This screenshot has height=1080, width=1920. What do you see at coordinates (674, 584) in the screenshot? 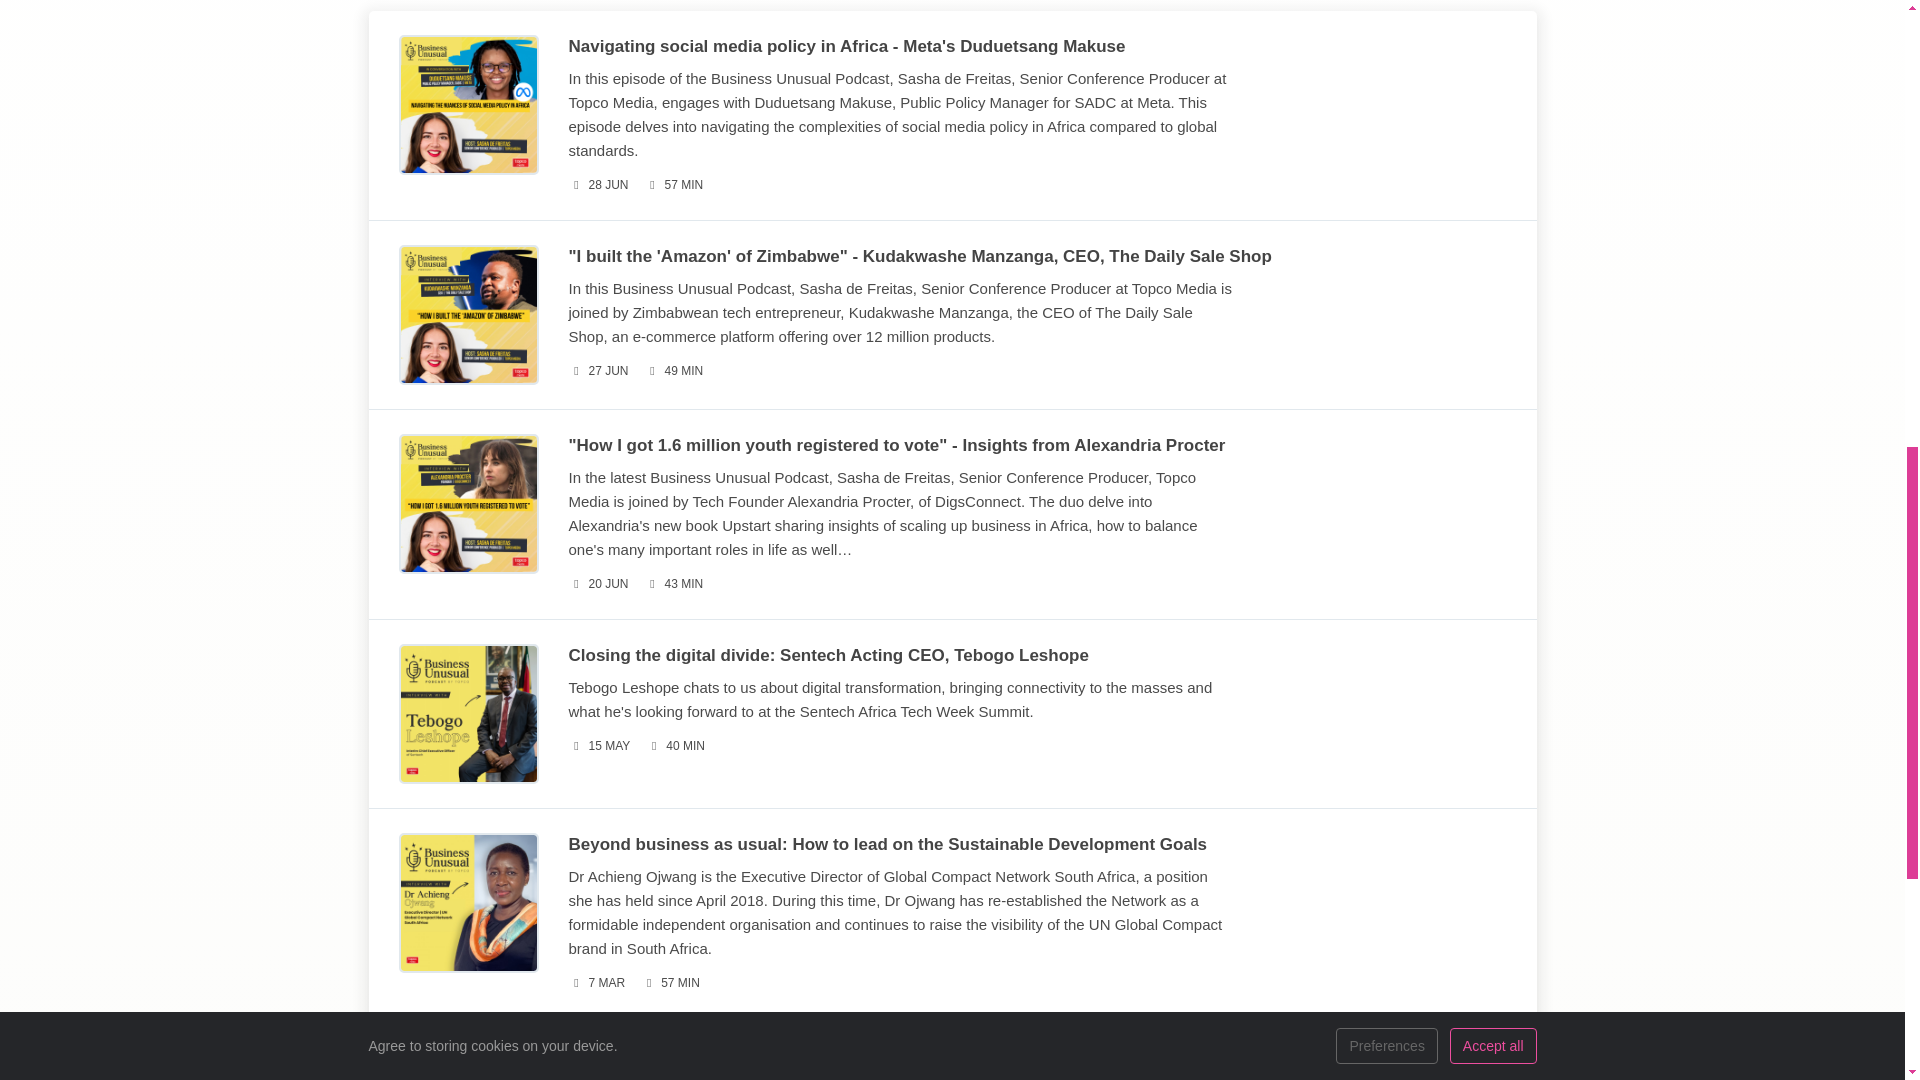
I see `Duration` at bounding box center [674, 584].